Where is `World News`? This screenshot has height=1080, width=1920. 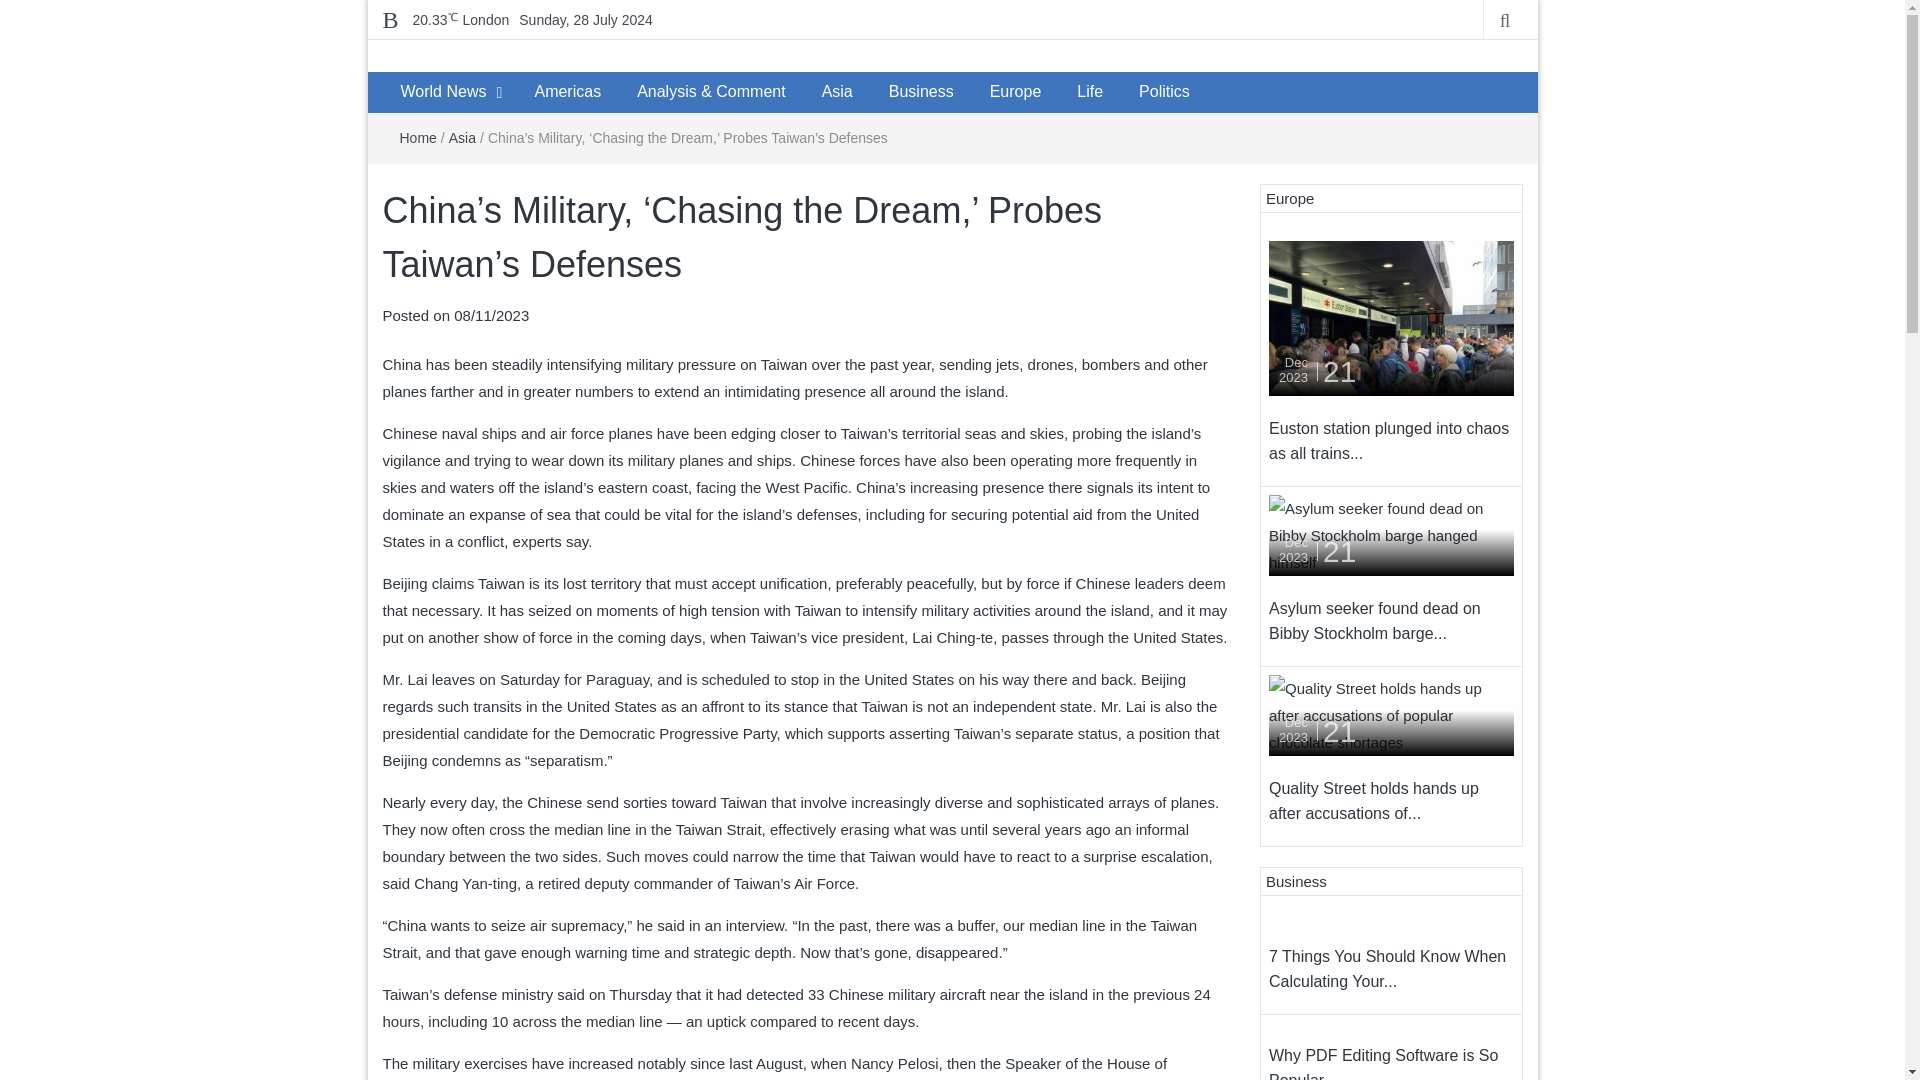
World News is located at coordinates (442, 92).